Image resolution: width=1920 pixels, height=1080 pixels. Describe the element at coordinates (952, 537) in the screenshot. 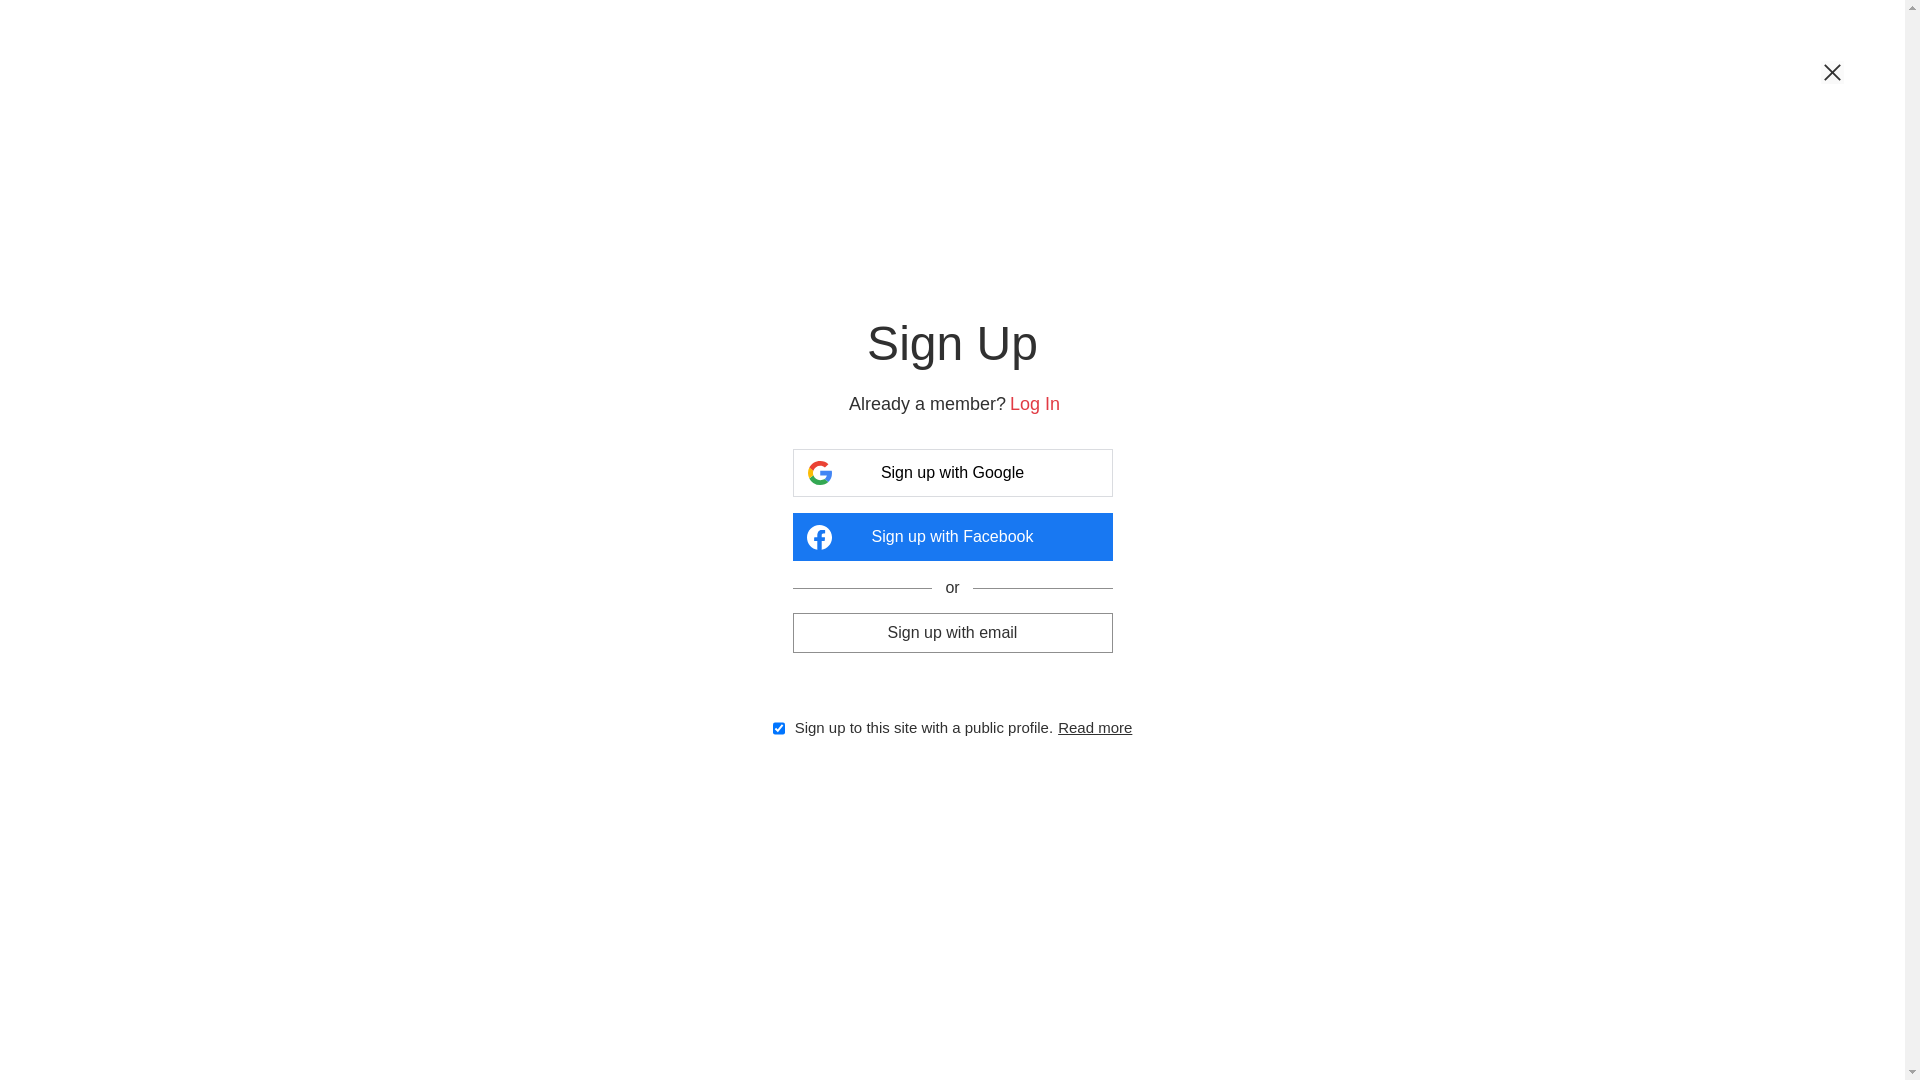

I see `Sign up with Facebook` at that location.